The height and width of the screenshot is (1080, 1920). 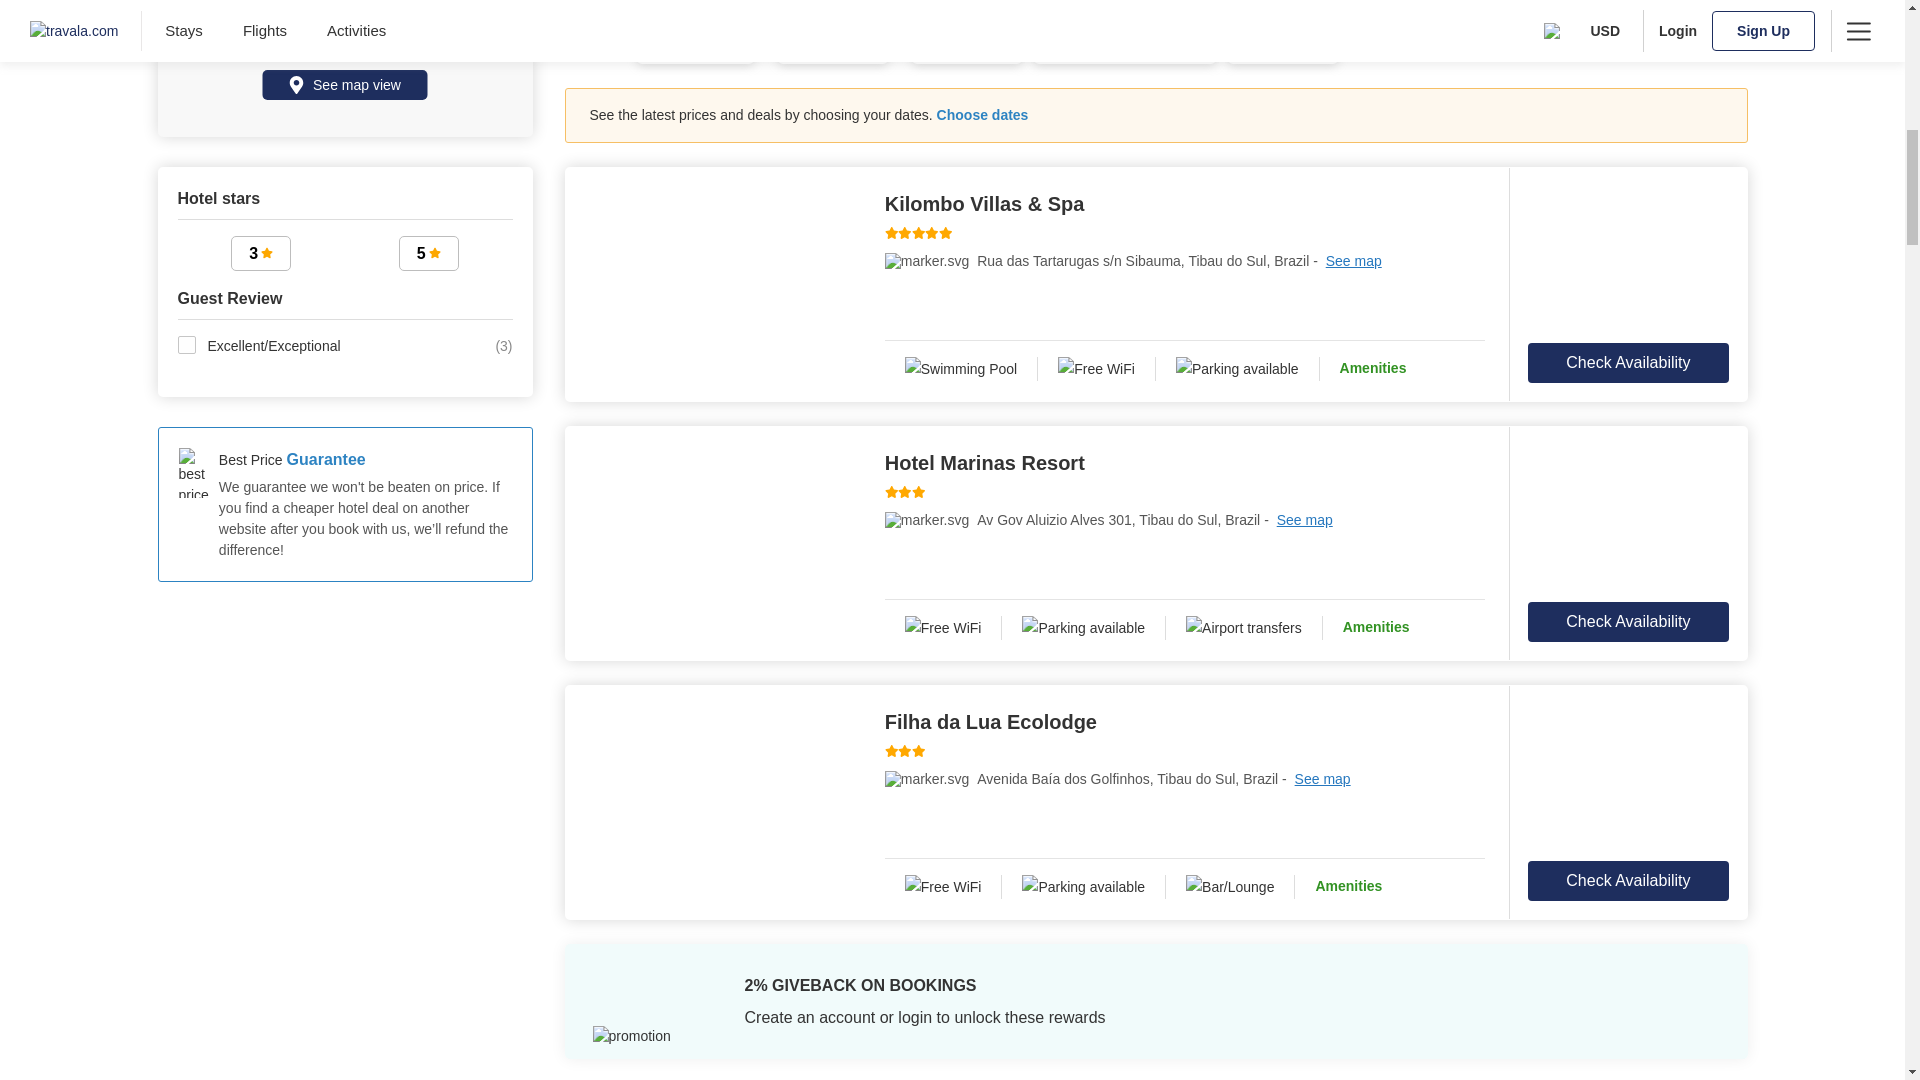 What do you see at coordinates (944, 628) in the screenshot?
I see `Free WiFi` at bounding box center [944, 628].